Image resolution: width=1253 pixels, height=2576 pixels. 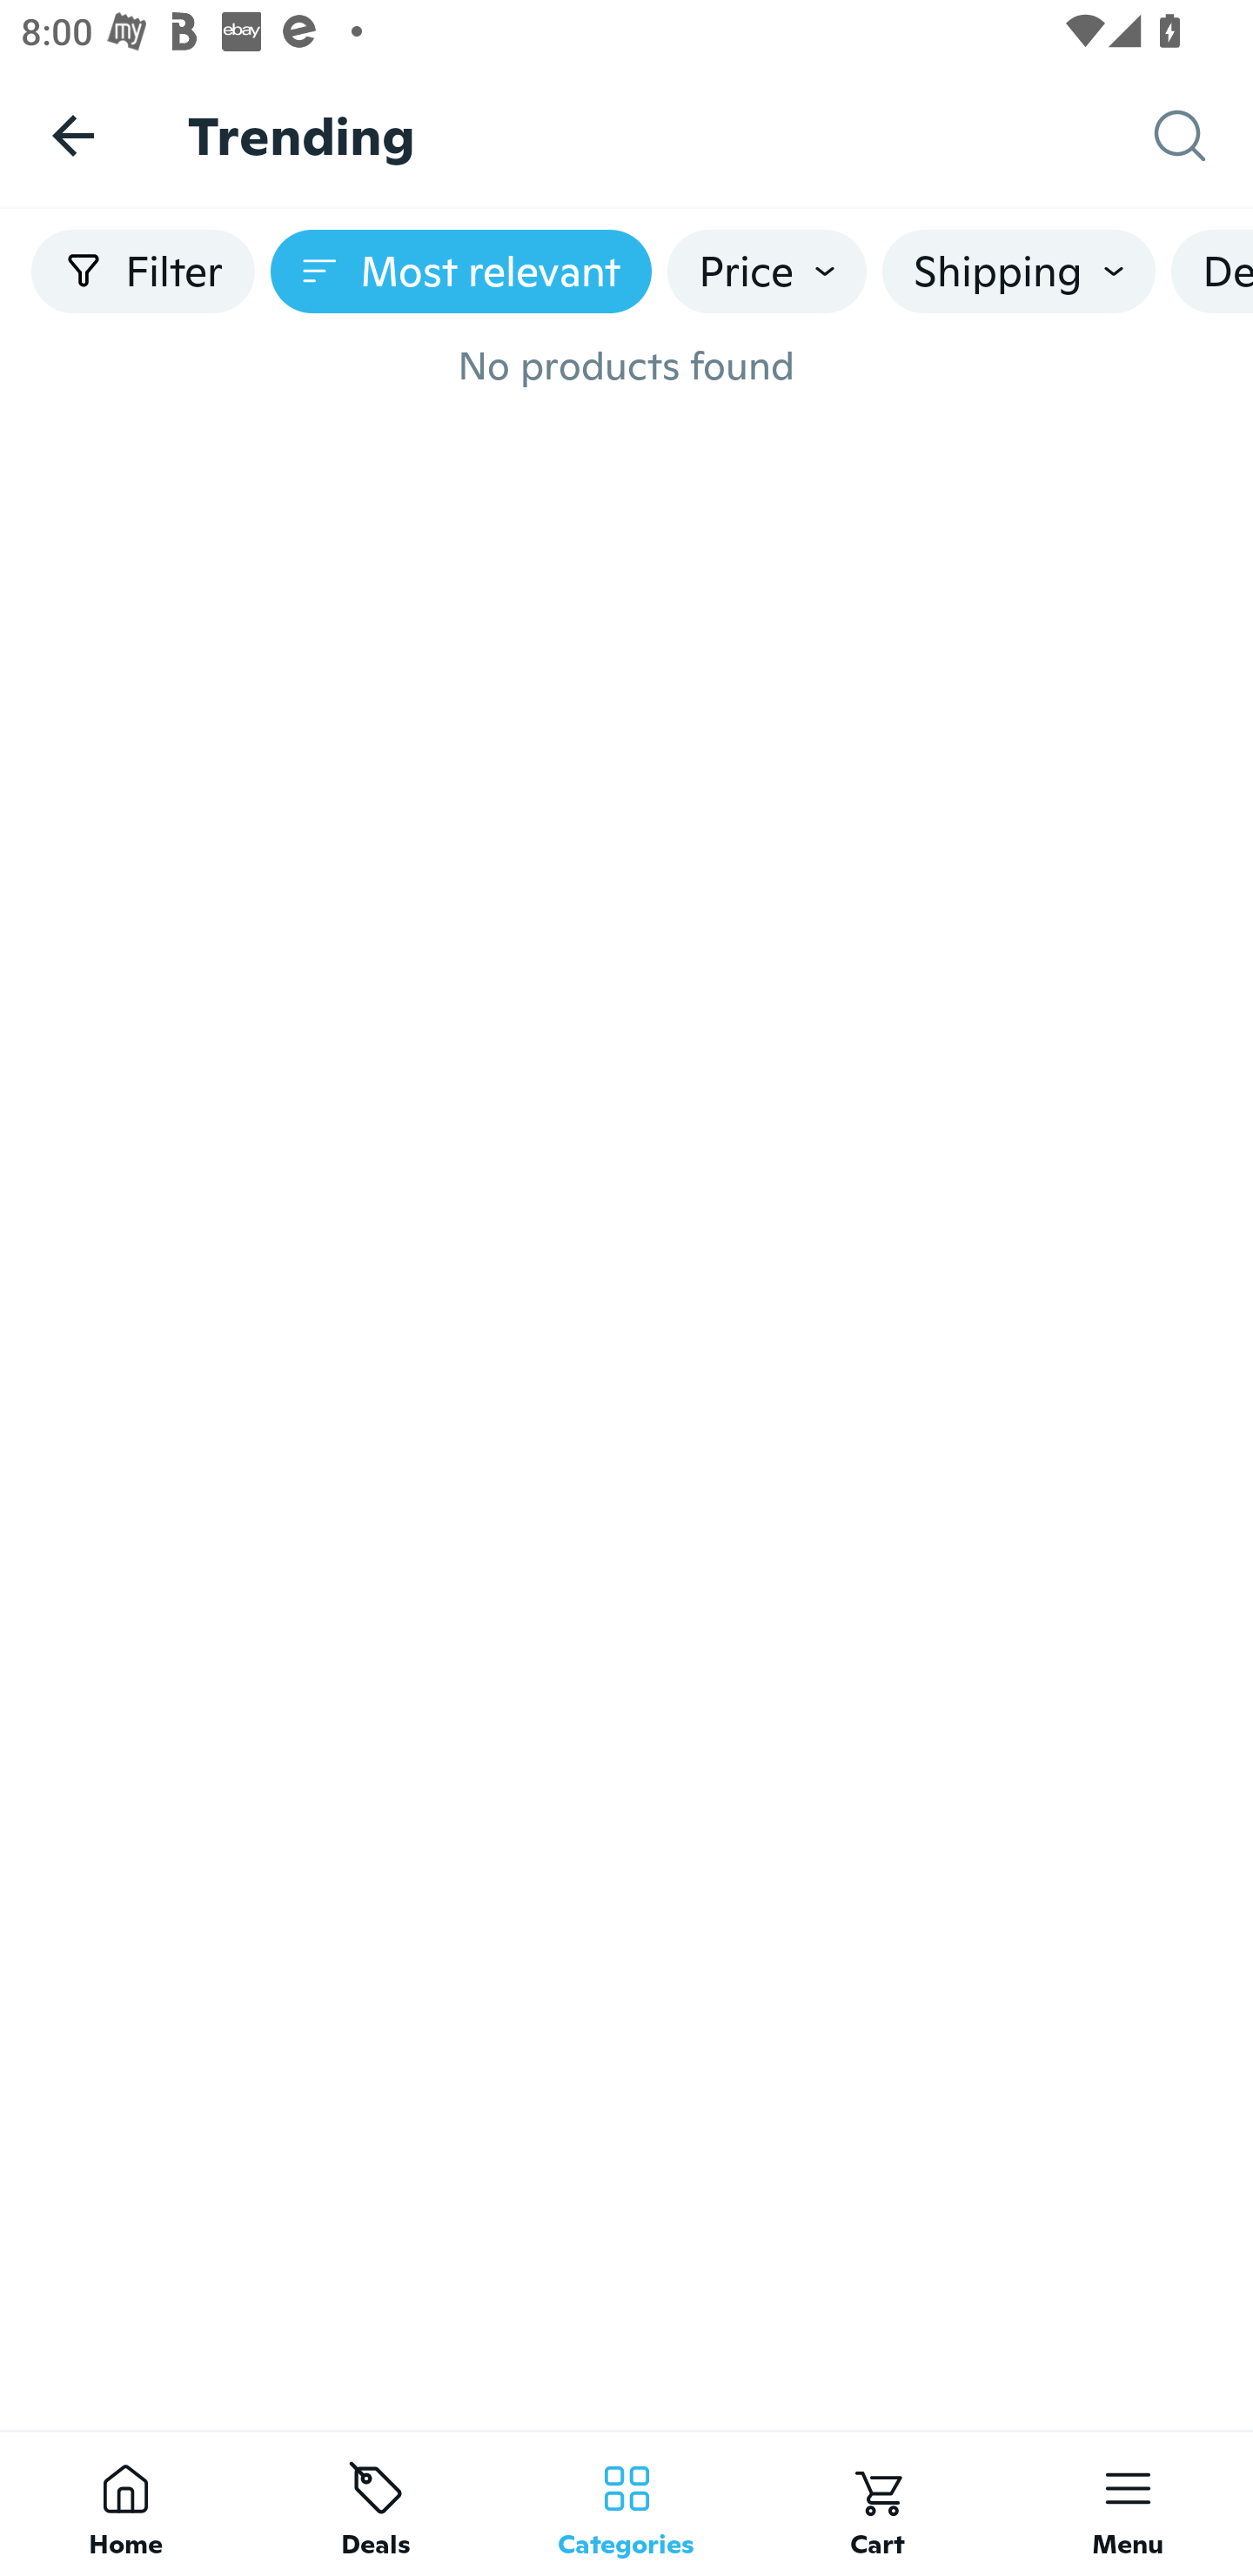 What do you see at coordinates (1128, 2503) in the screenshot?
I see `Menu` at bounding box center [1128, 2503].